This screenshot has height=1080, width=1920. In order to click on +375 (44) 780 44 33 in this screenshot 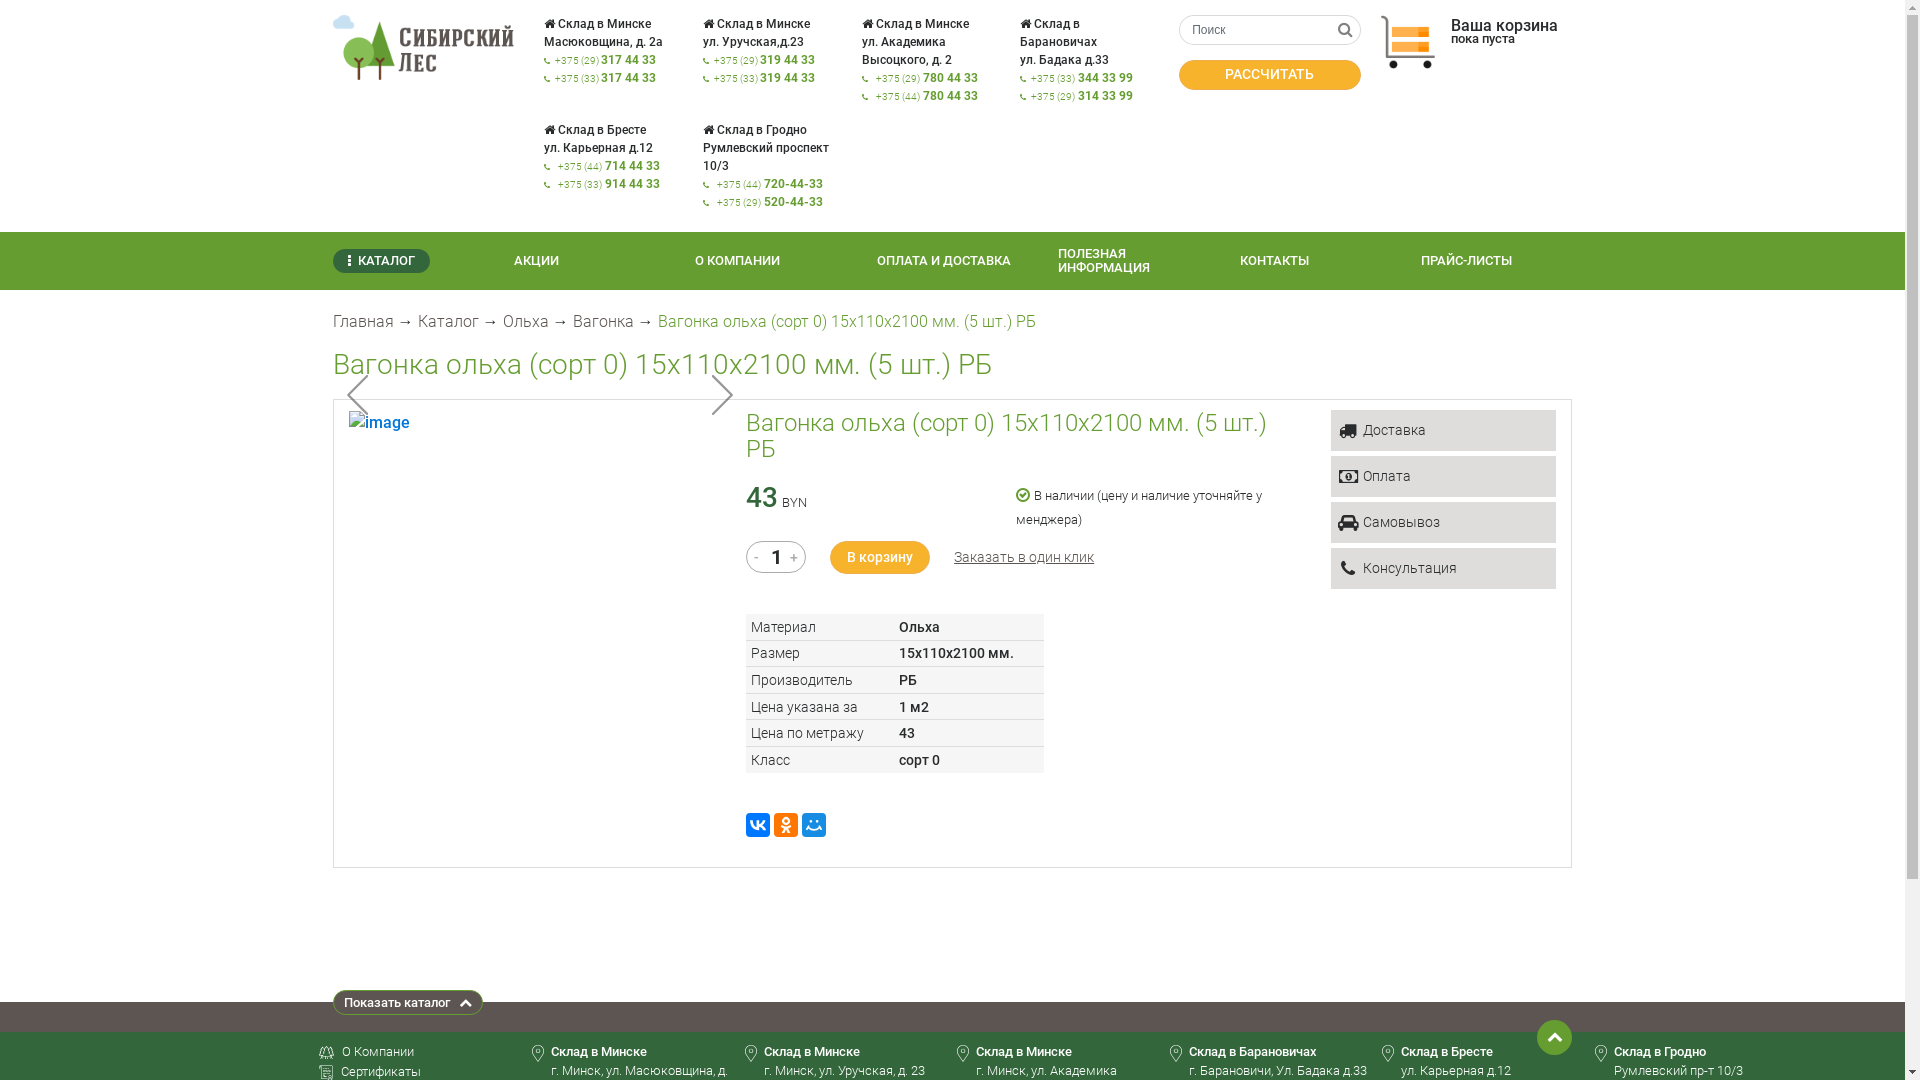, I will do `click(927, 96)`.